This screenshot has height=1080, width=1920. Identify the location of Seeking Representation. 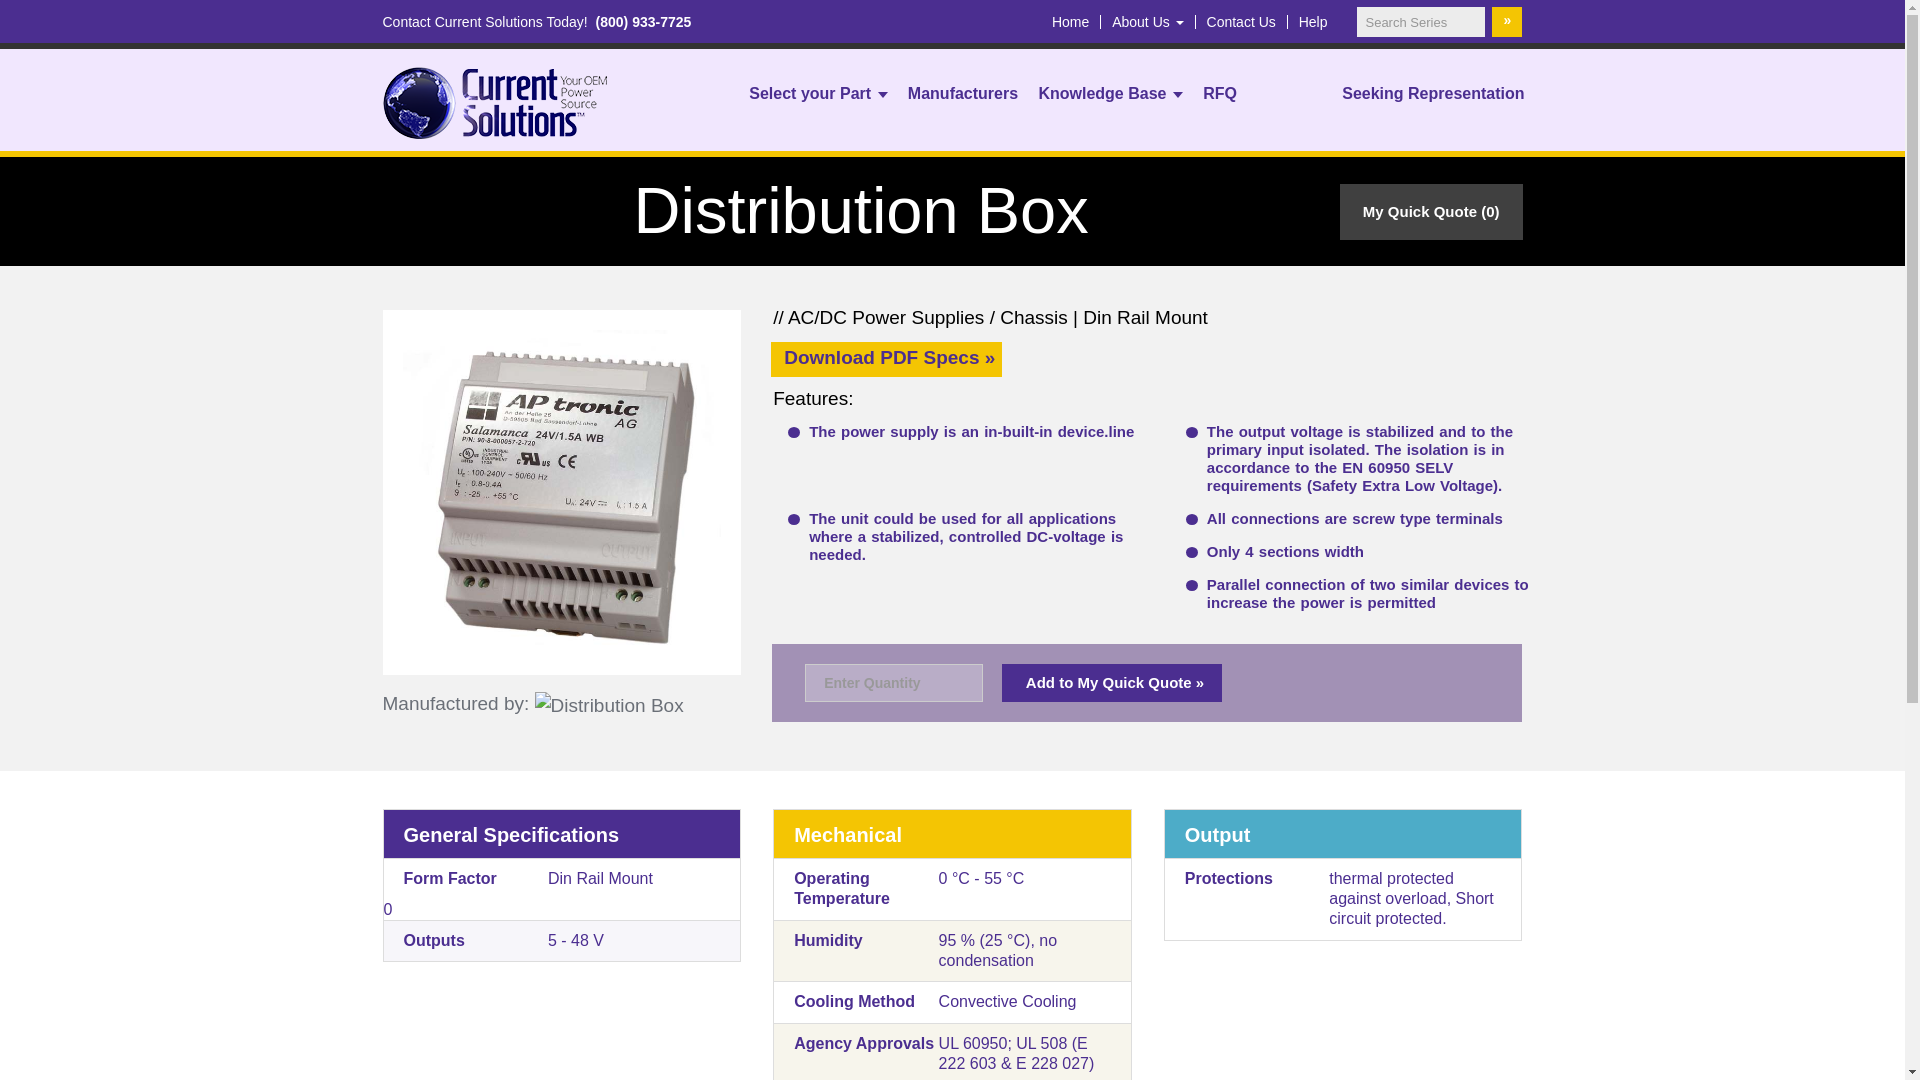
(1433, 94).